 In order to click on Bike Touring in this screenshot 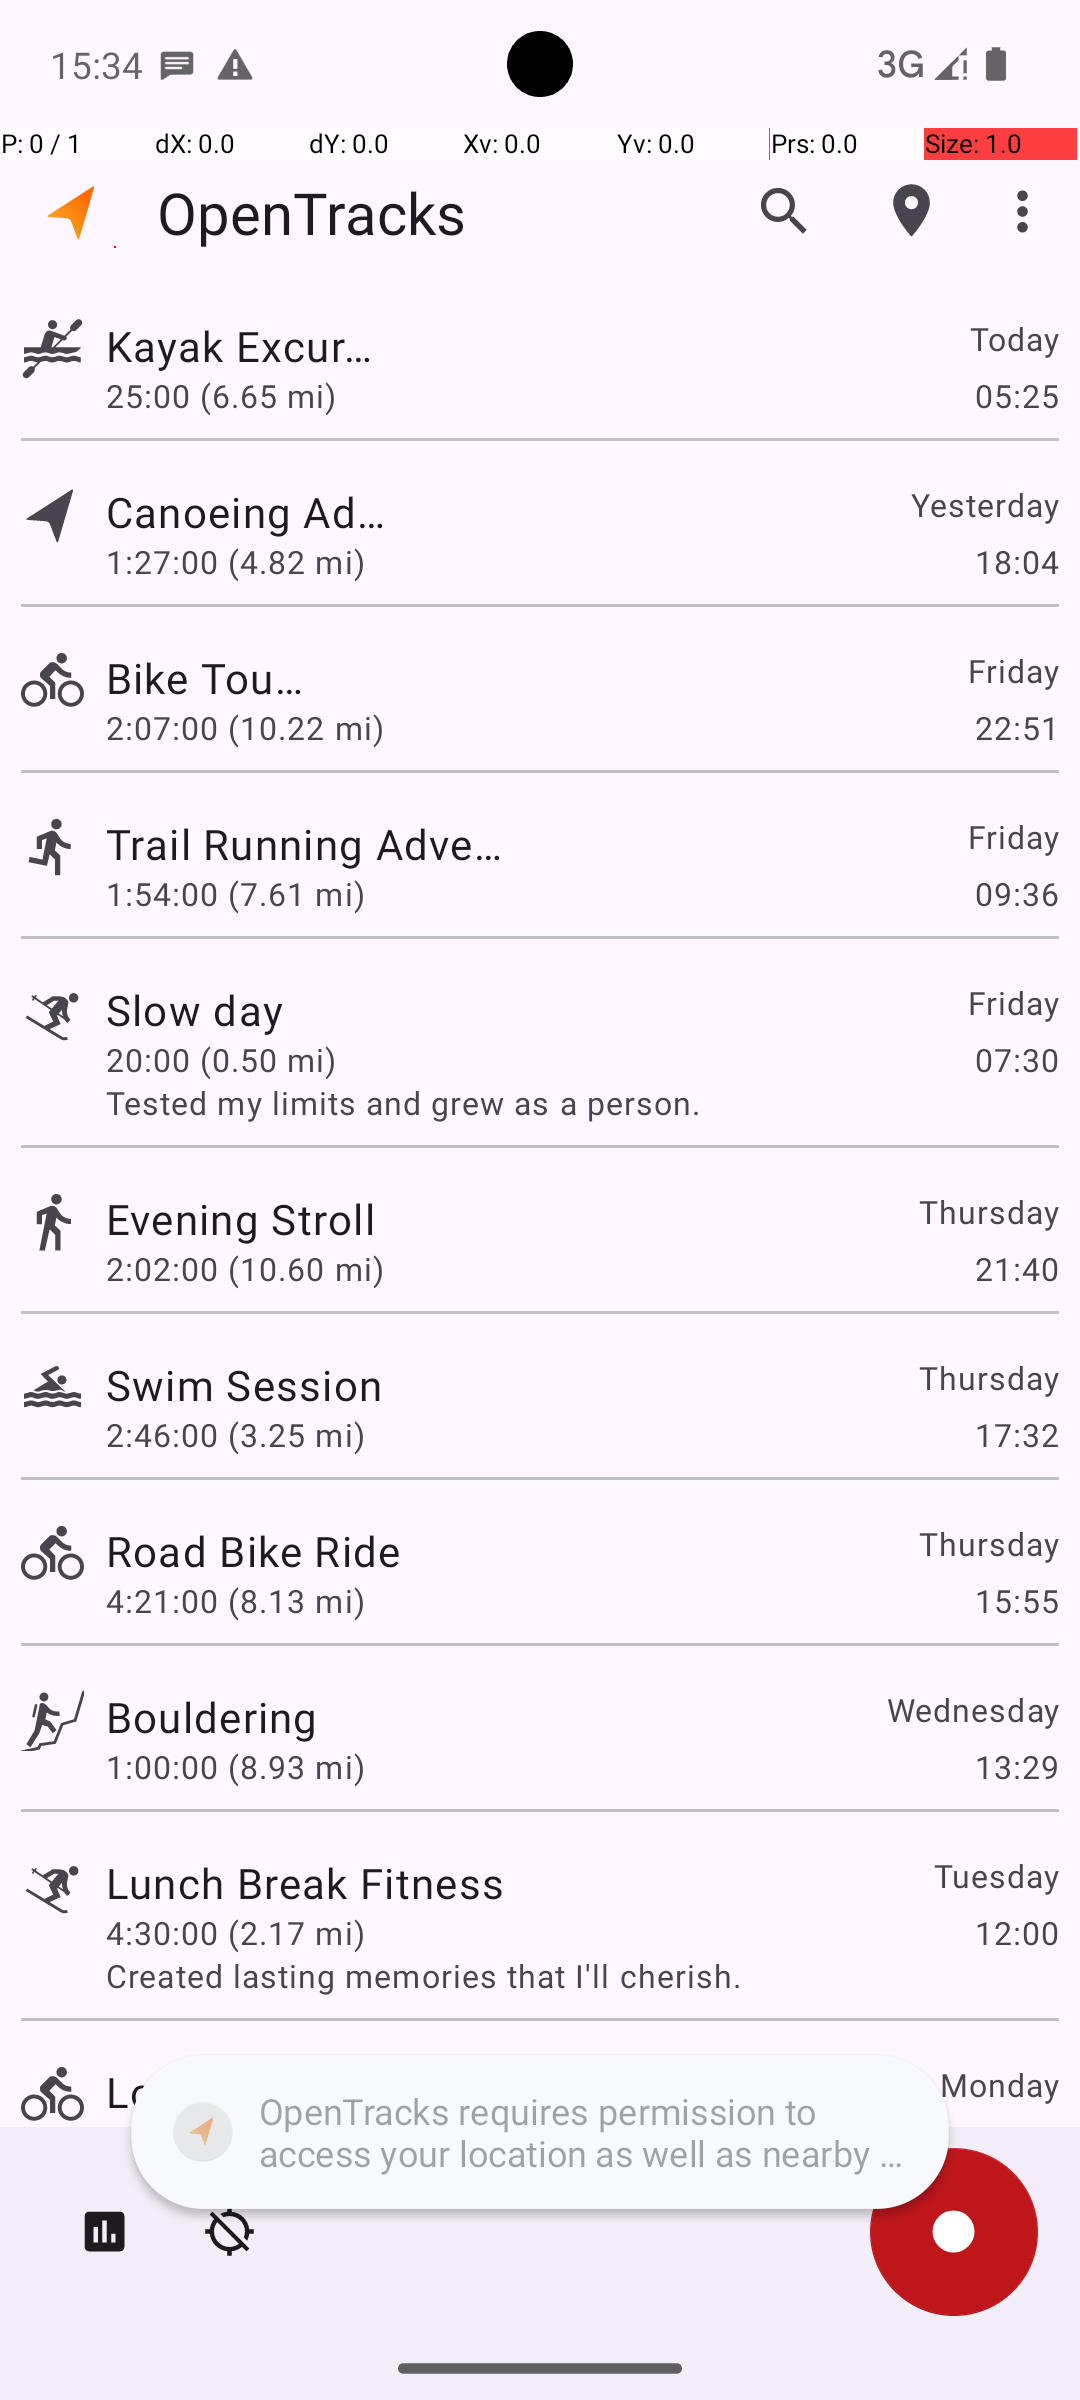, I will do `click(212, 678)`.